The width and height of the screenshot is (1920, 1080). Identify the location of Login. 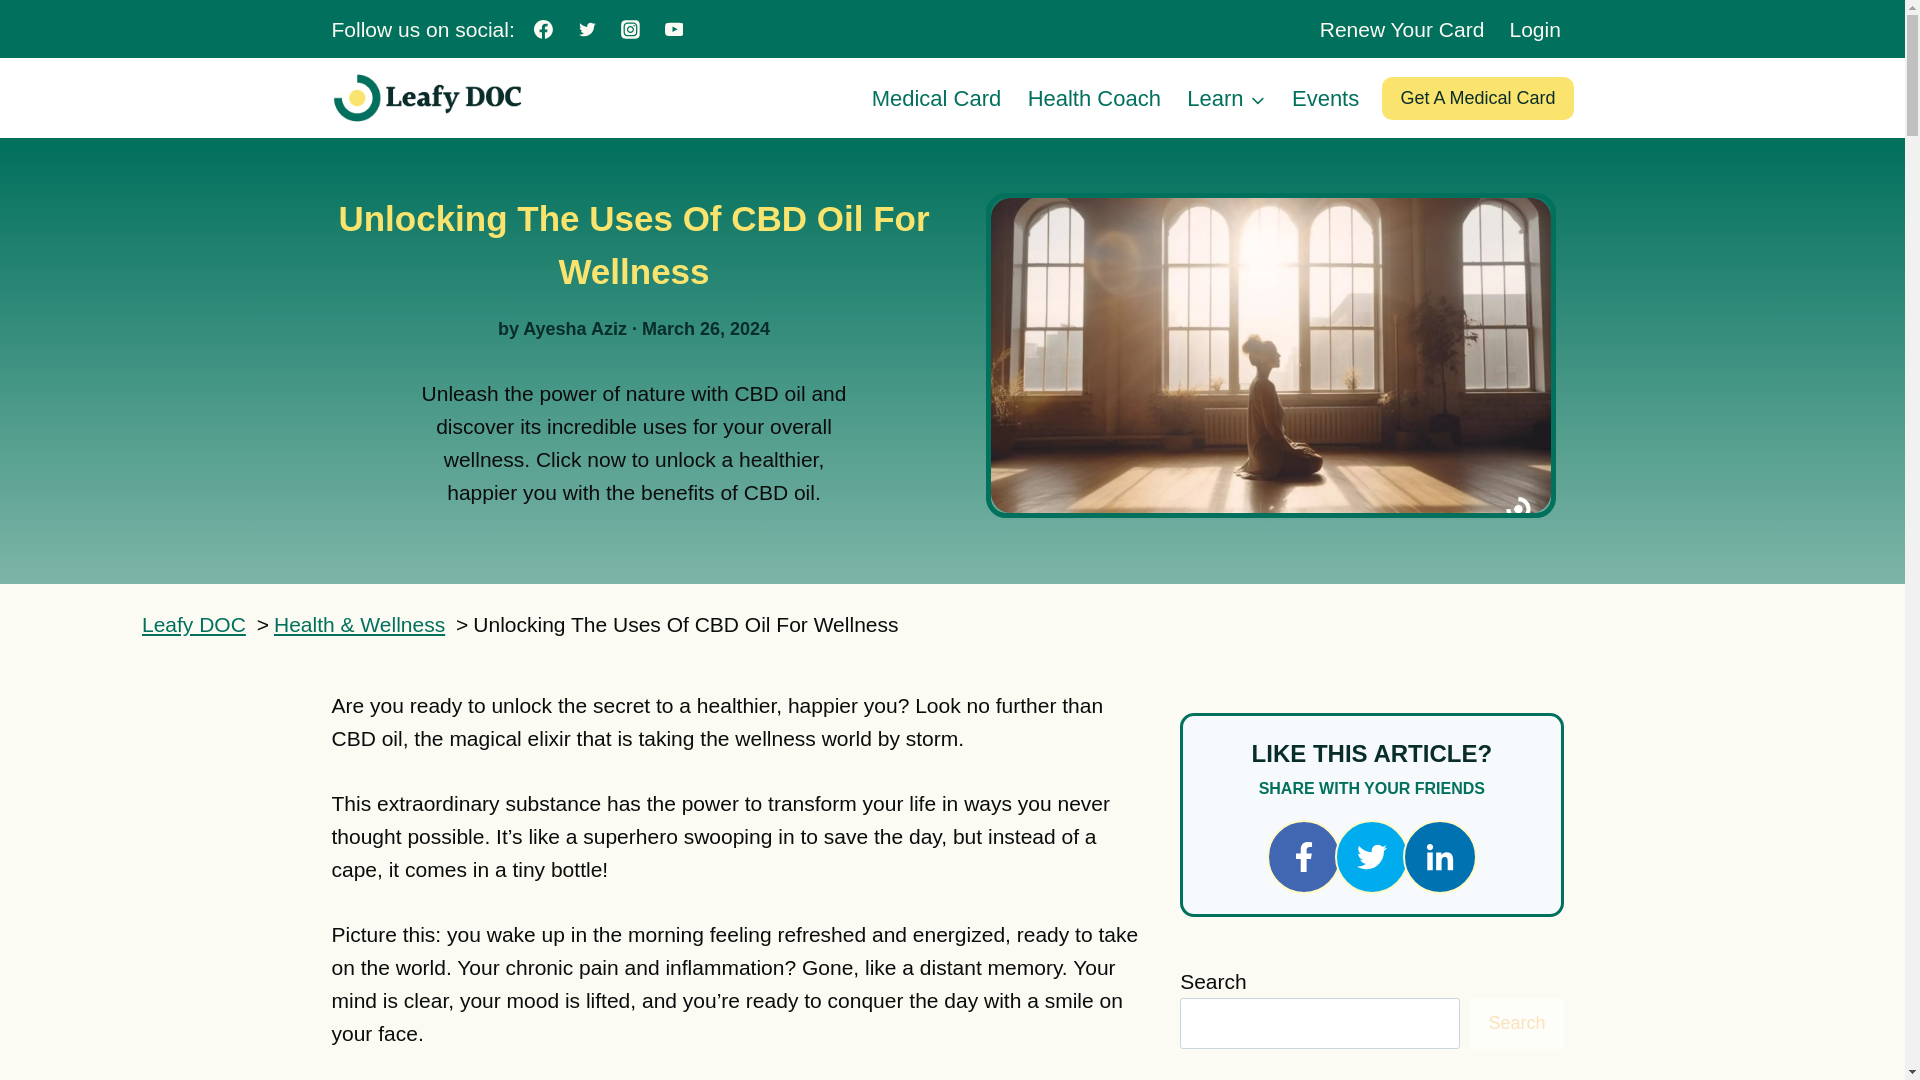
(1536, 29).